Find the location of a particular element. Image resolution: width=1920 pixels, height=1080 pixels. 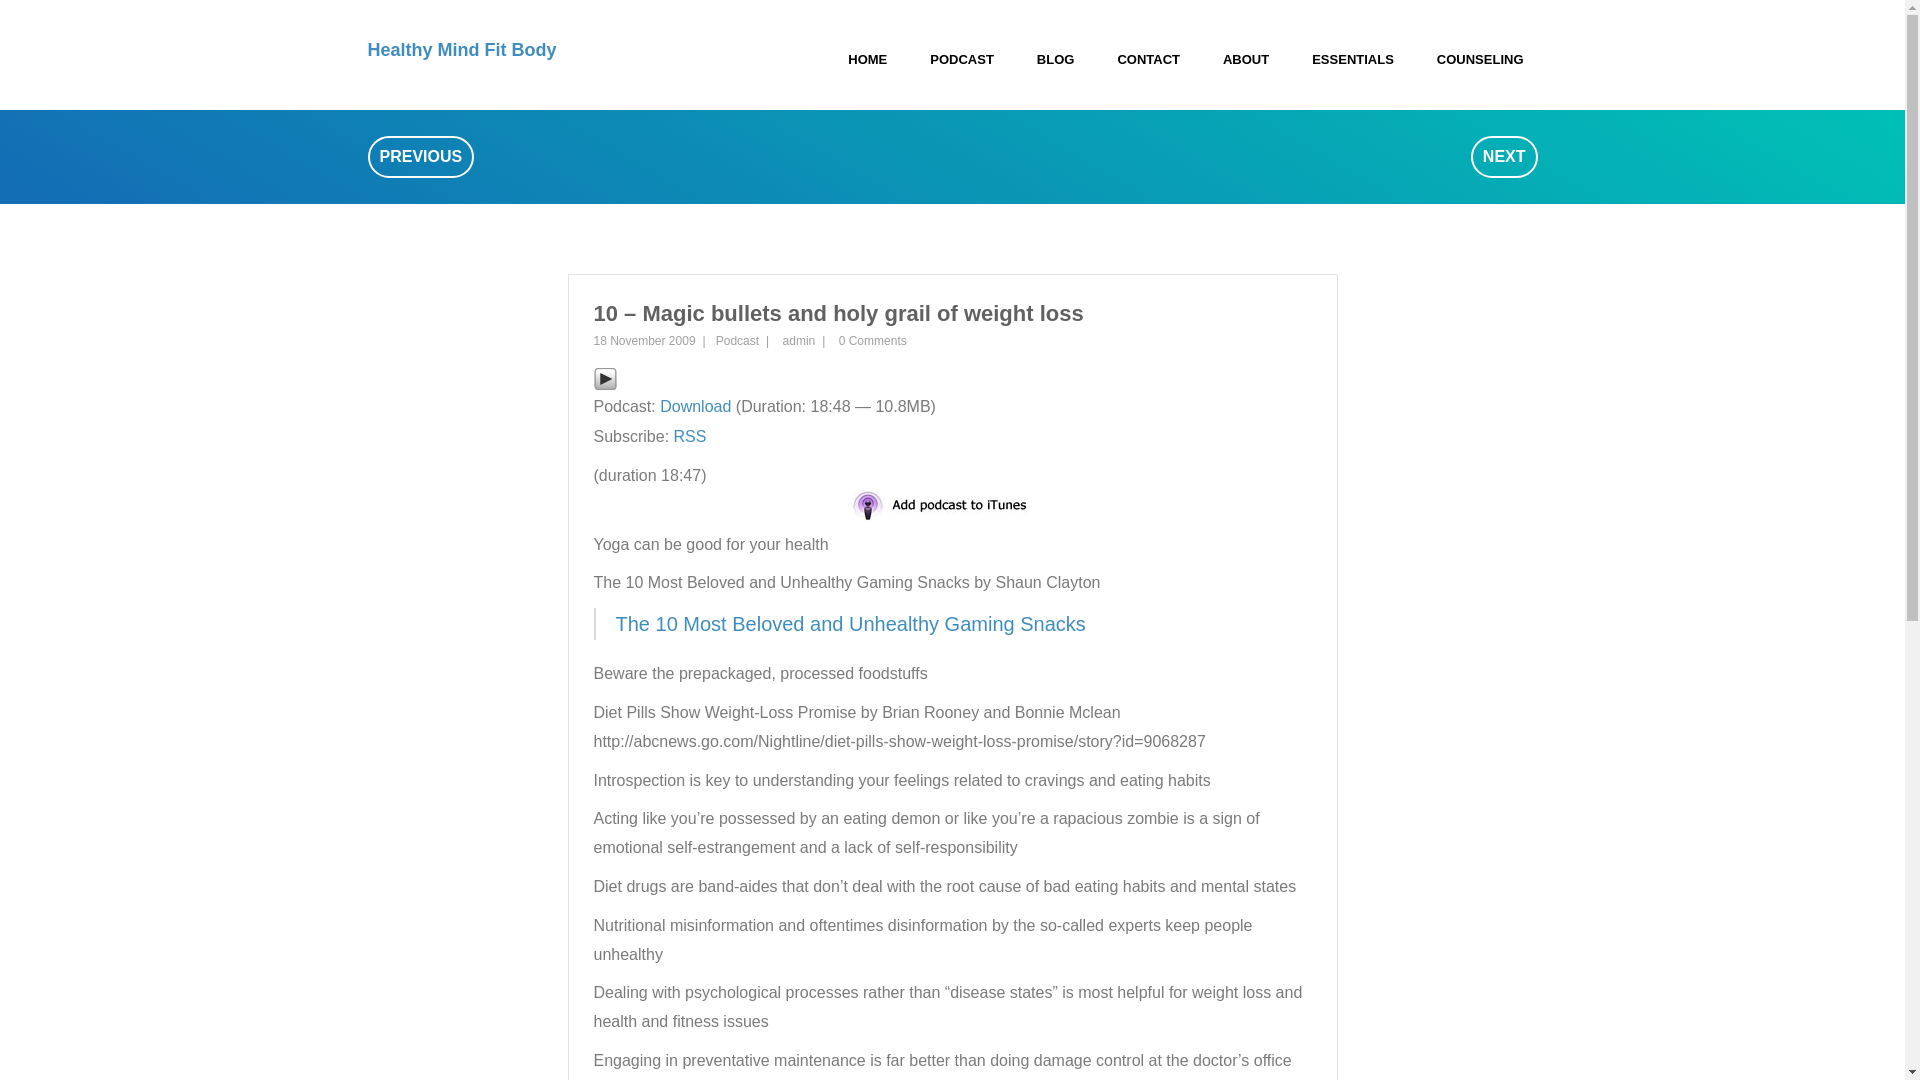

BLOG is located at coordinates (1056, 60).